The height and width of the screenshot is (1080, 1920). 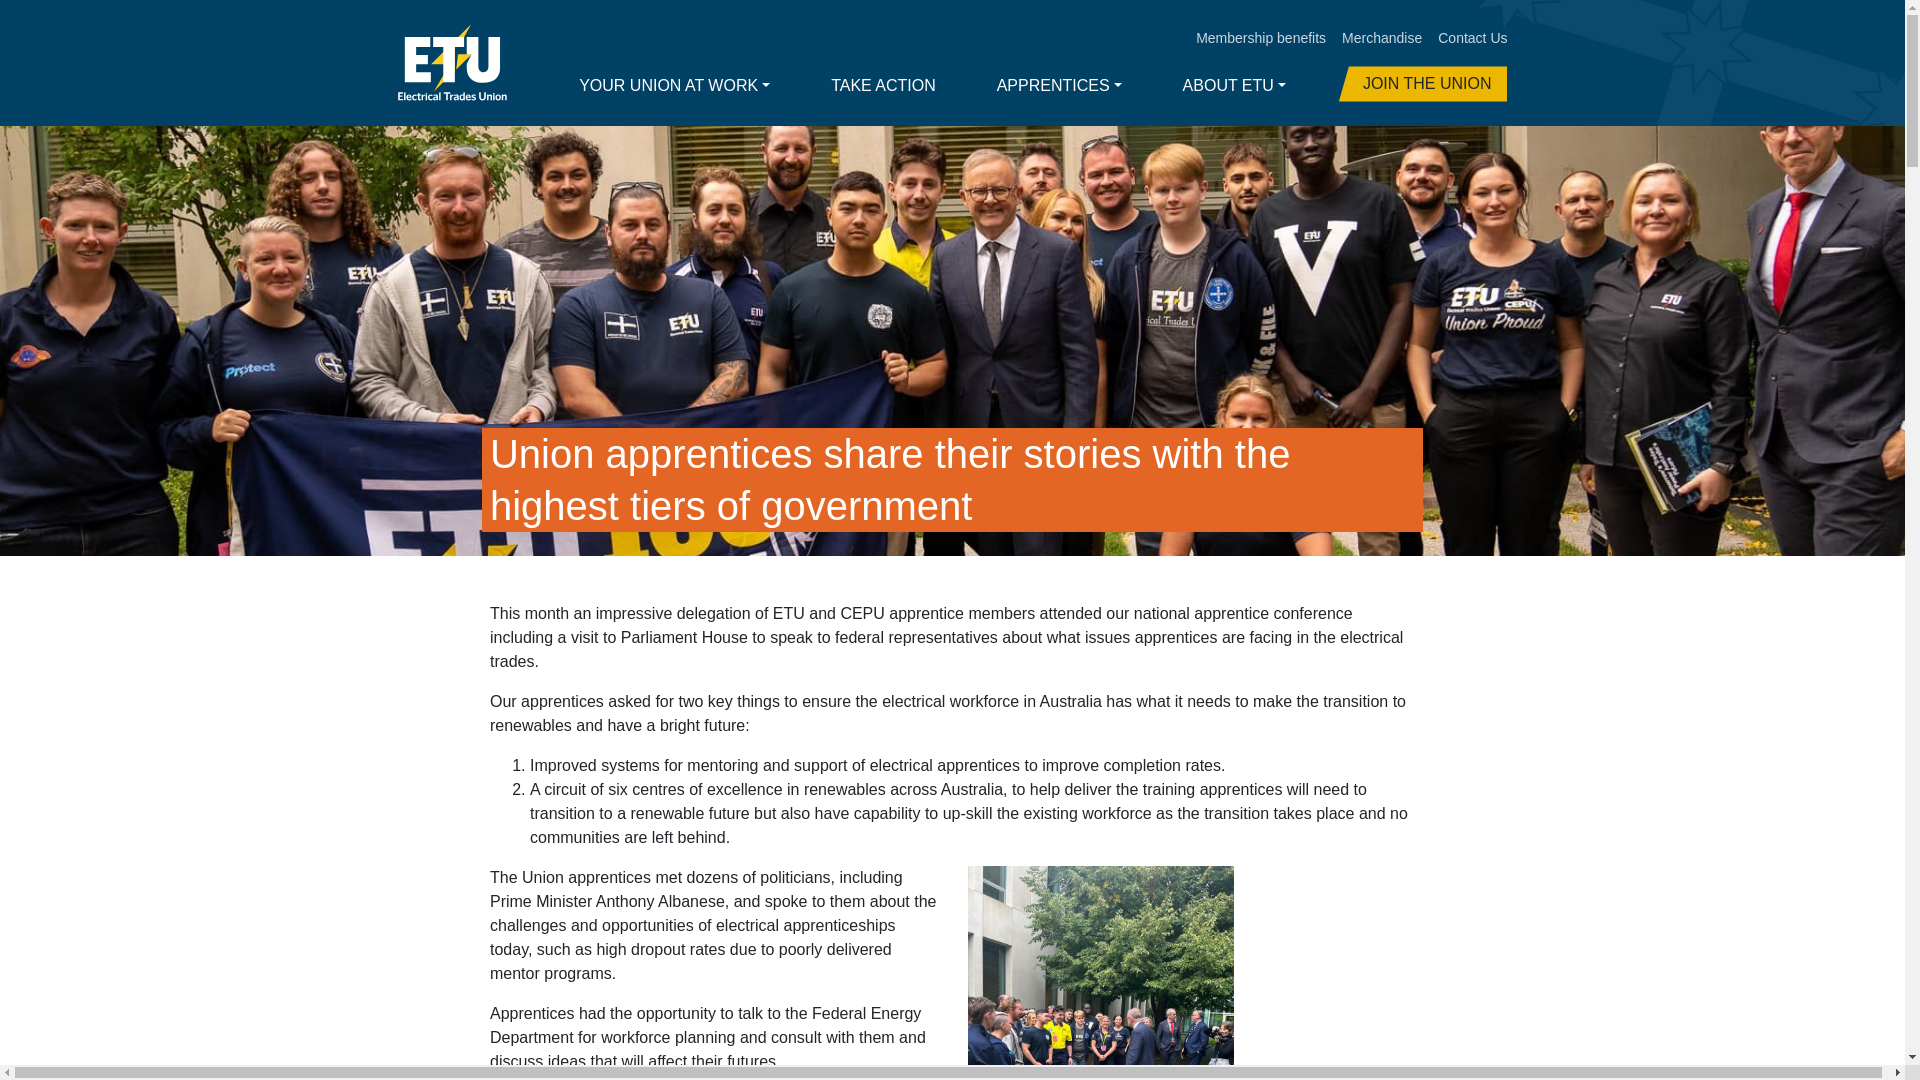 What do you see at coordinates (1059, 85) in the screenshot?
I see `Apprentices` at bounding box center [1059, 85].